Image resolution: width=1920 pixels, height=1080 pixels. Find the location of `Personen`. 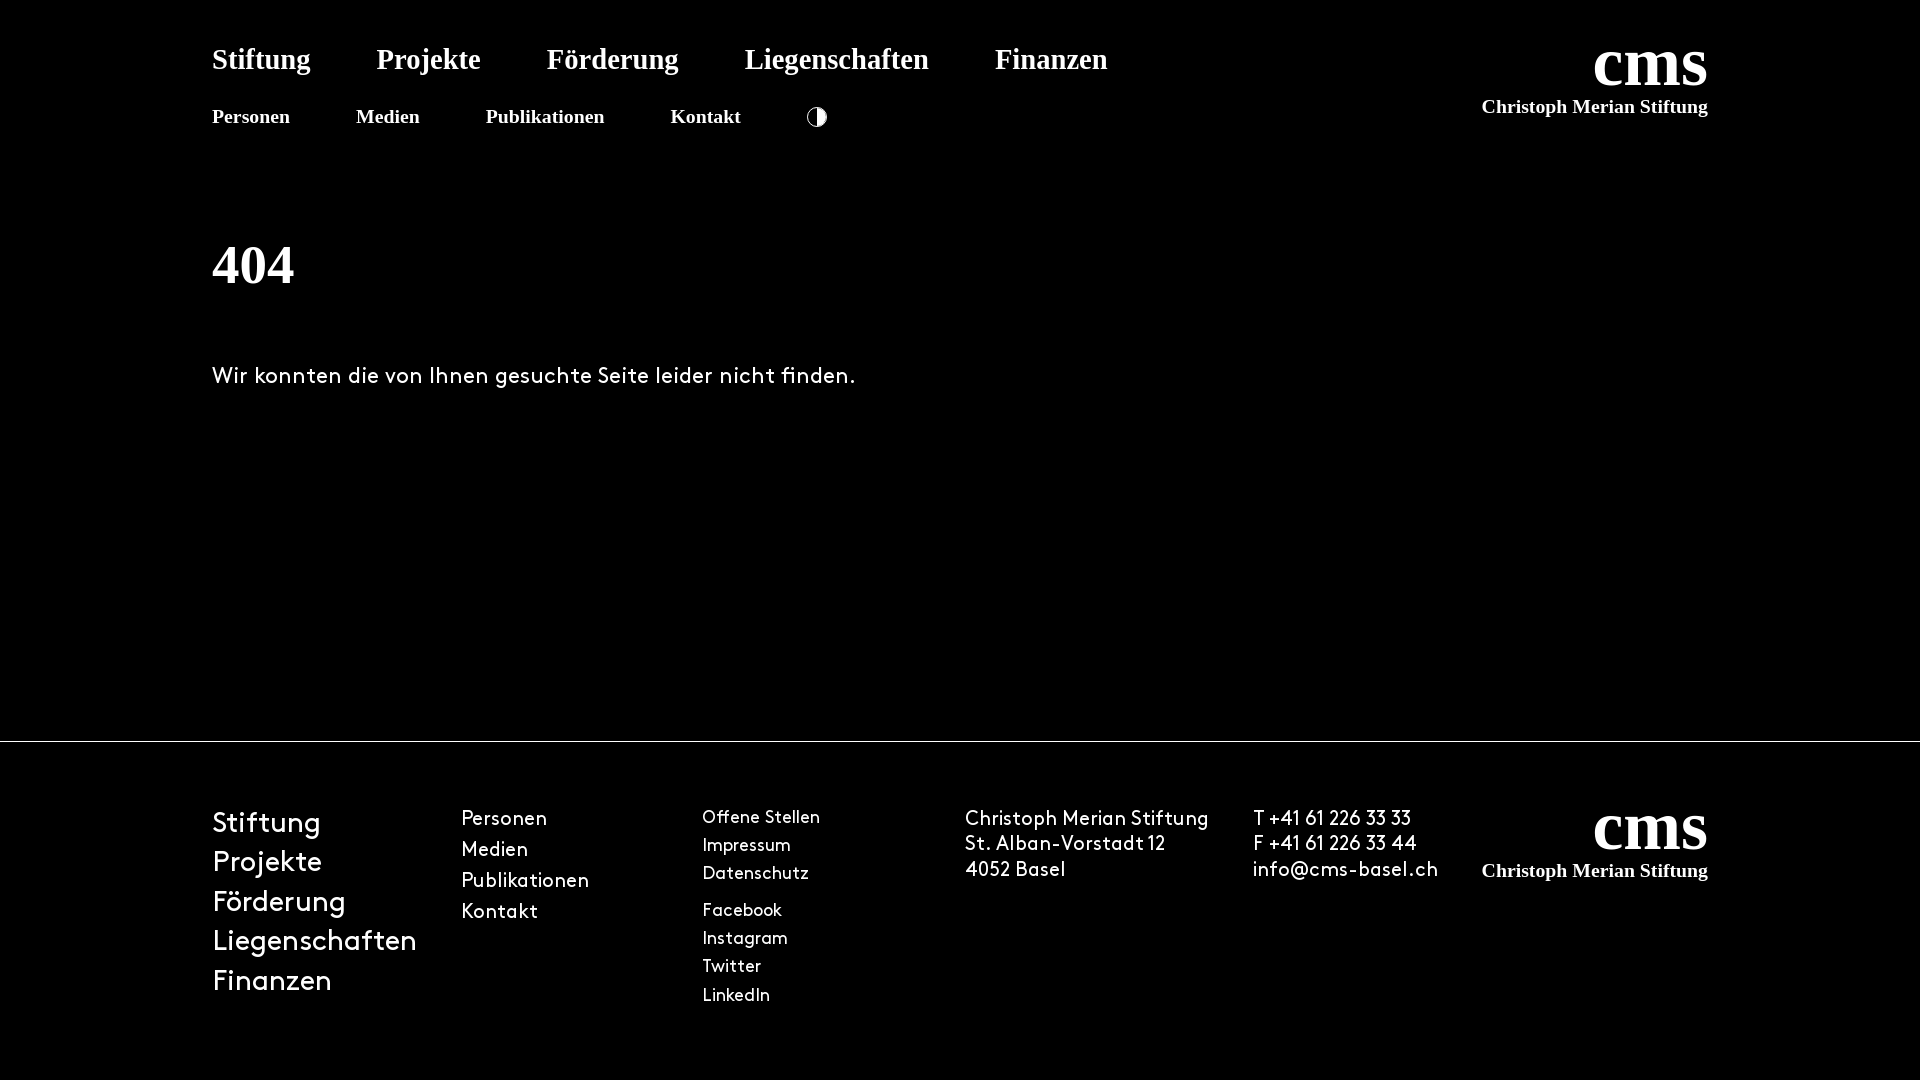

Personen is located at coordinates (251, 116).